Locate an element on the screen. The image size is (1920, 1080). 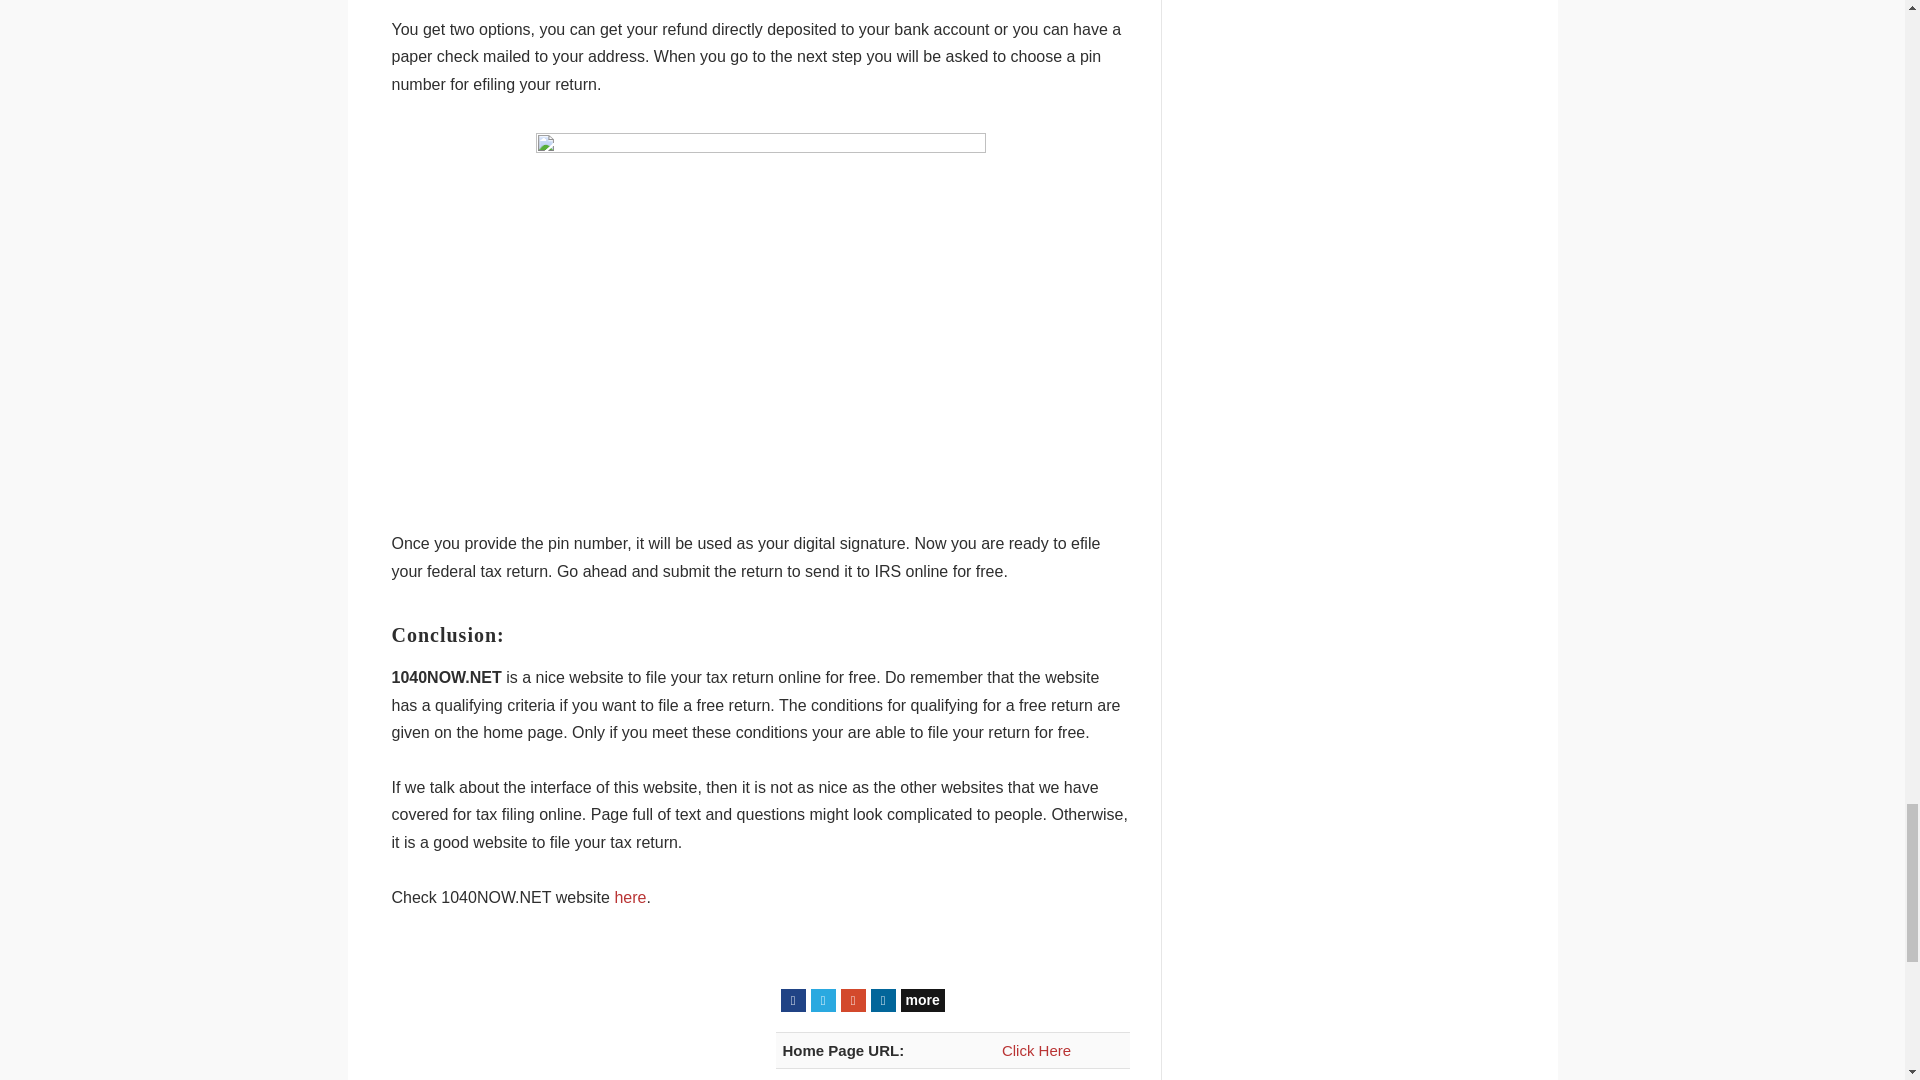
Share on LinkedIn is located at coordinates (882, 1000).